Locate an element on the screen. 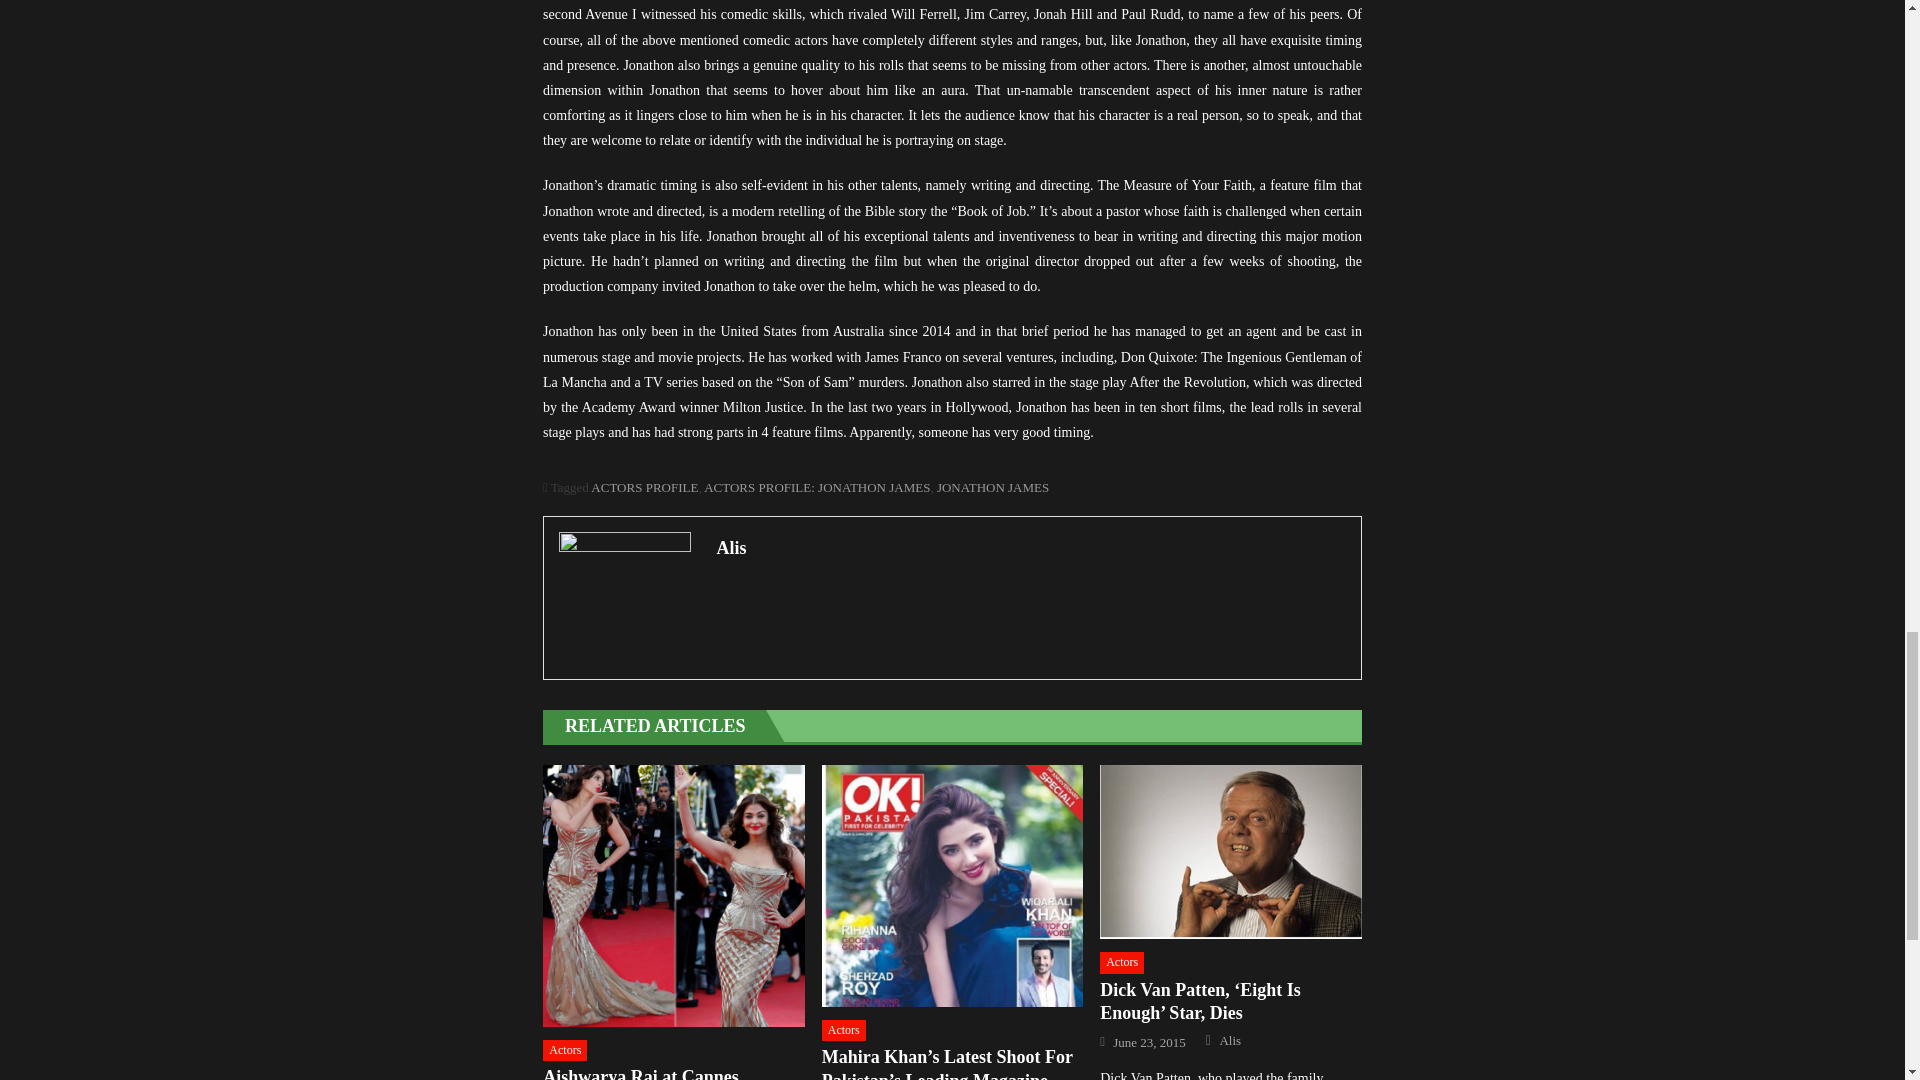 The image size is (1920, 1080). Aishwarya Rai at Cannes International Film Festival is located at coordinates (674, 896).